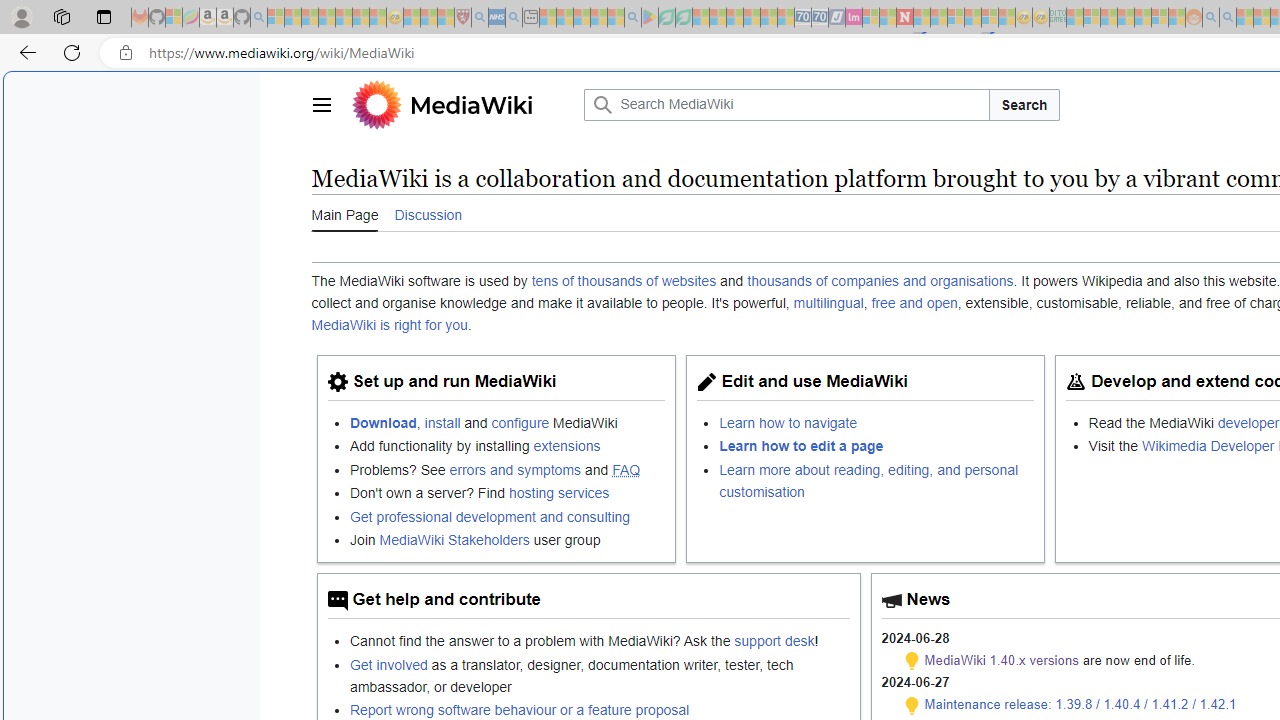  What do you see at coordinates (1074, 18) in the screenshot?
I see `MSNBC - MSN - Sleeping` at bounding box center [1074, 18].